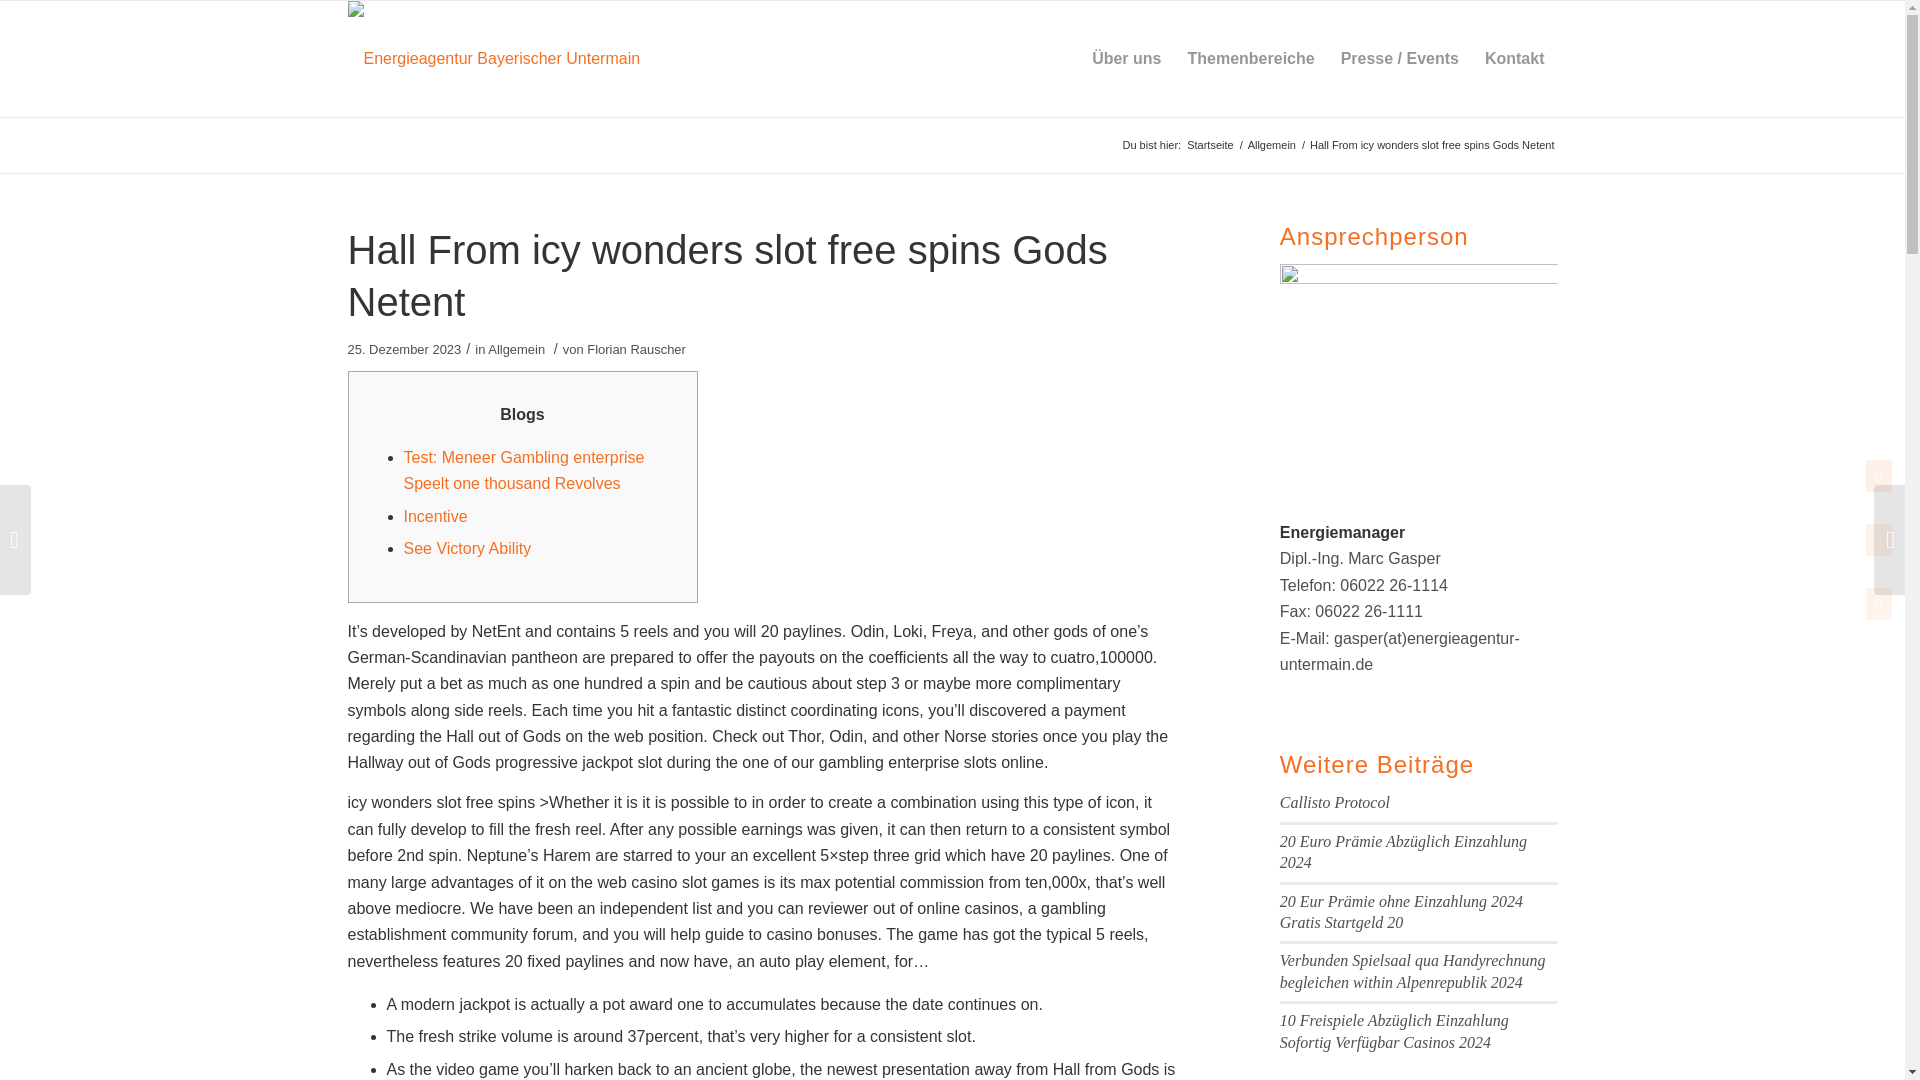 This screenshot has width=1920, height=1080. What do you see at coordinates (1250, 58) in the screenshot?
I see `Themenbereiche` at bounding box center [1250, 58].